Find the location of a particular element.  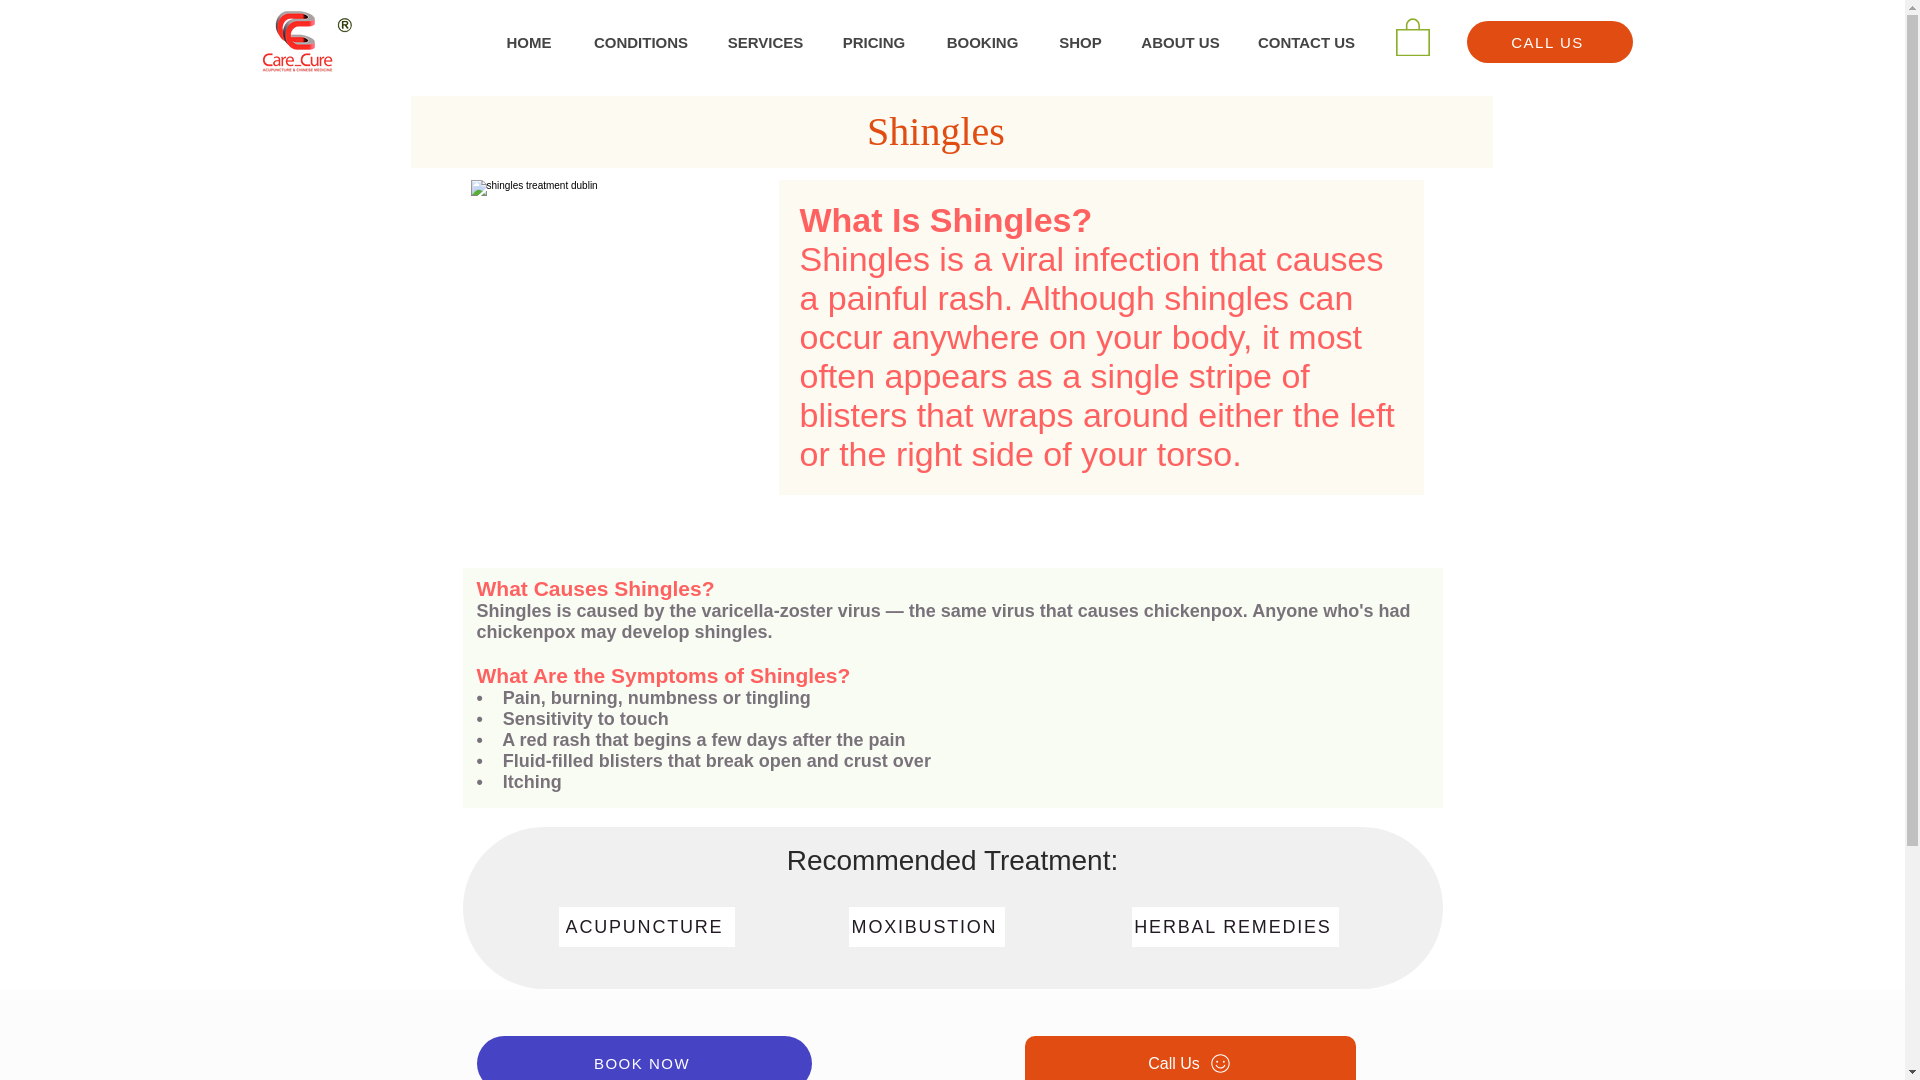

CALL US is located at coordinates (1549, 41).